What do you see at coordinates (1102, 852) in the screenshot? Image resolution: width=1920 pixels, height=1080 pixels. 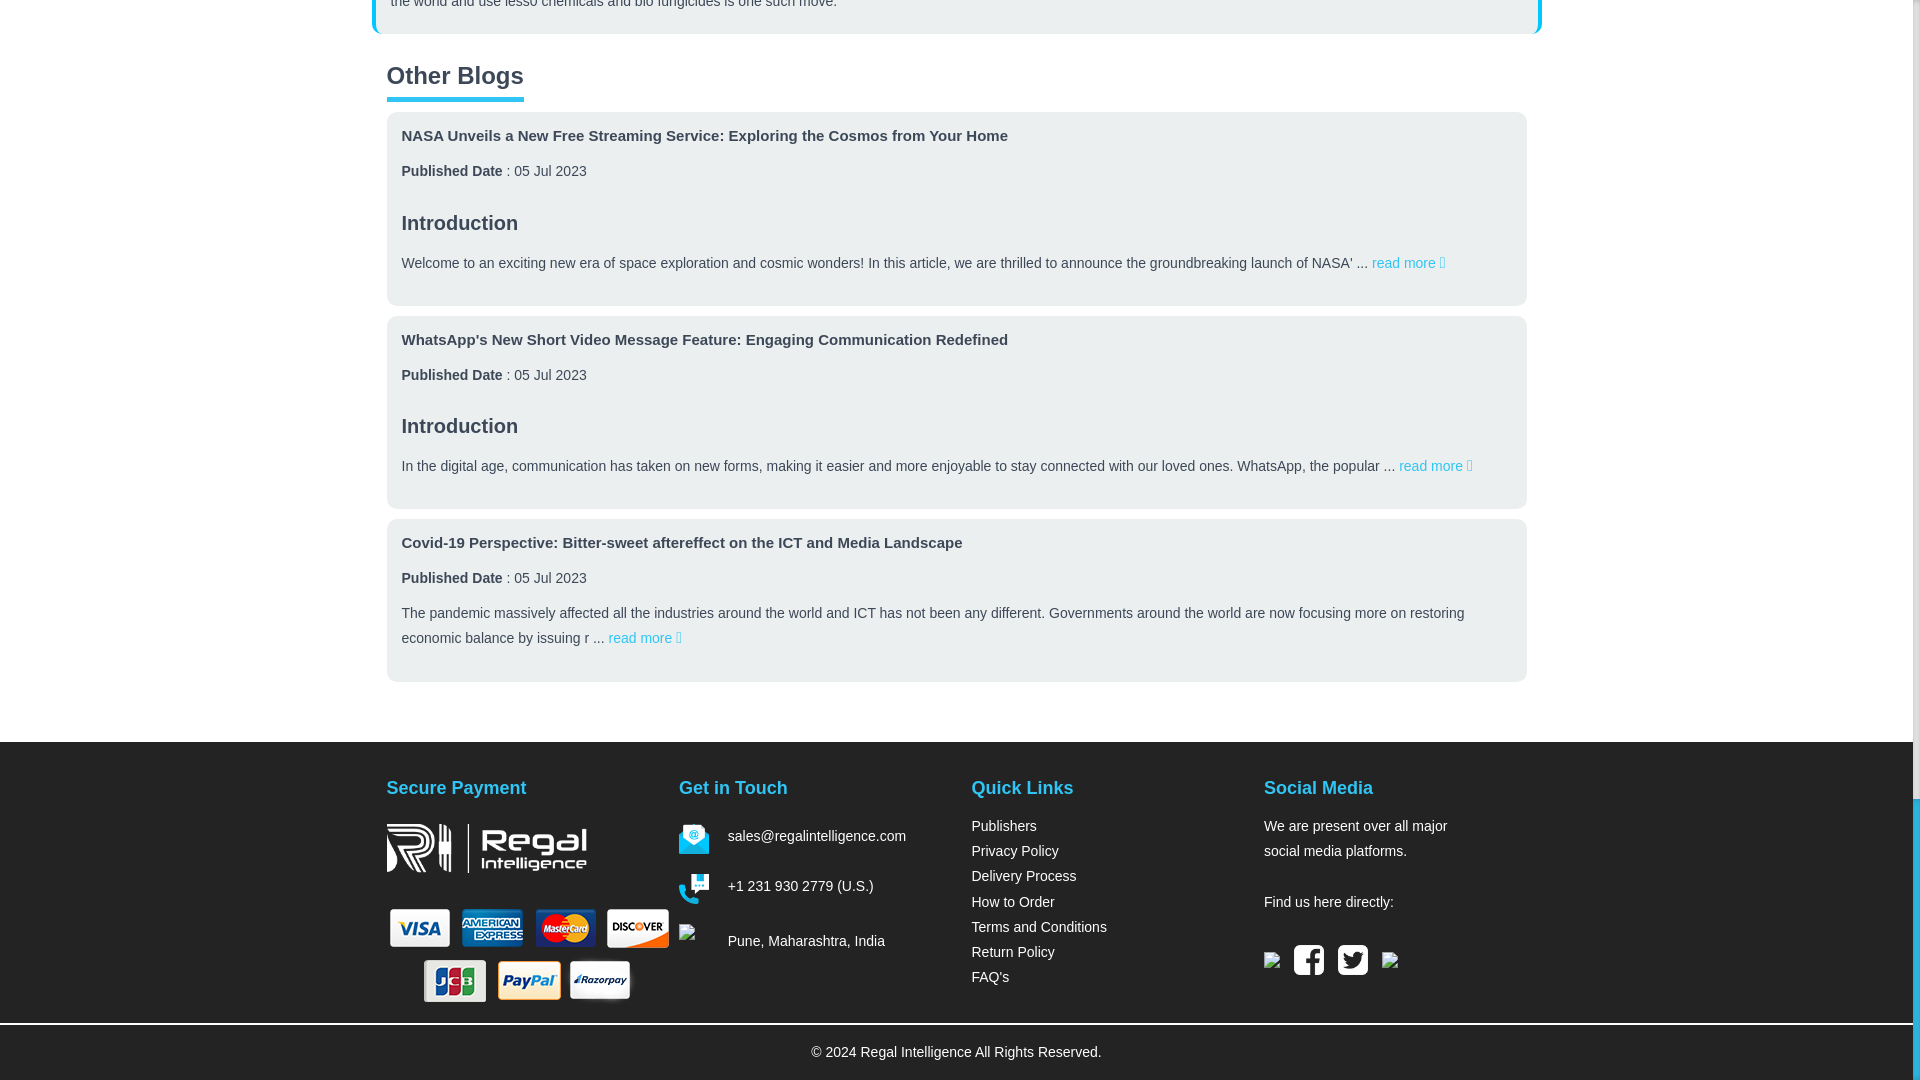 I see `Privacy Policy` at bounding box center [1102, 852].